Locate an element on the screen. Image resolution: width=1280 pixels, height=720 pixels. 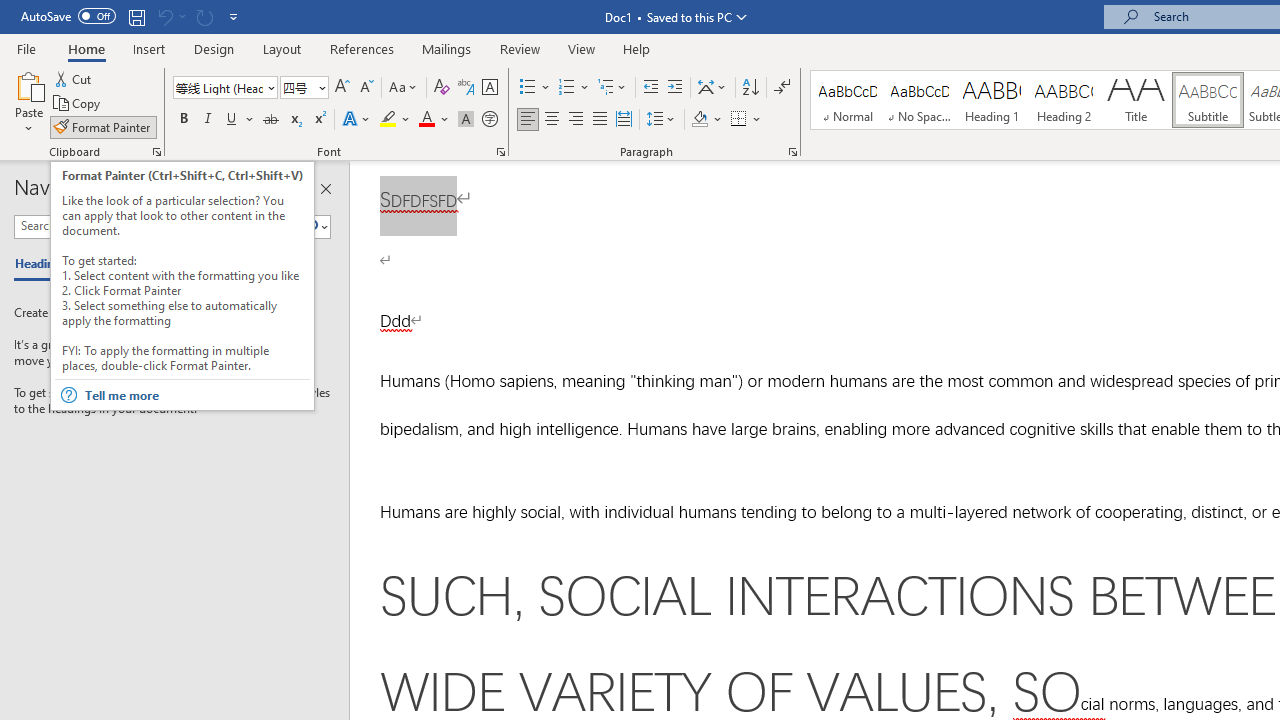
Title is located at coordinates (1136, 100).